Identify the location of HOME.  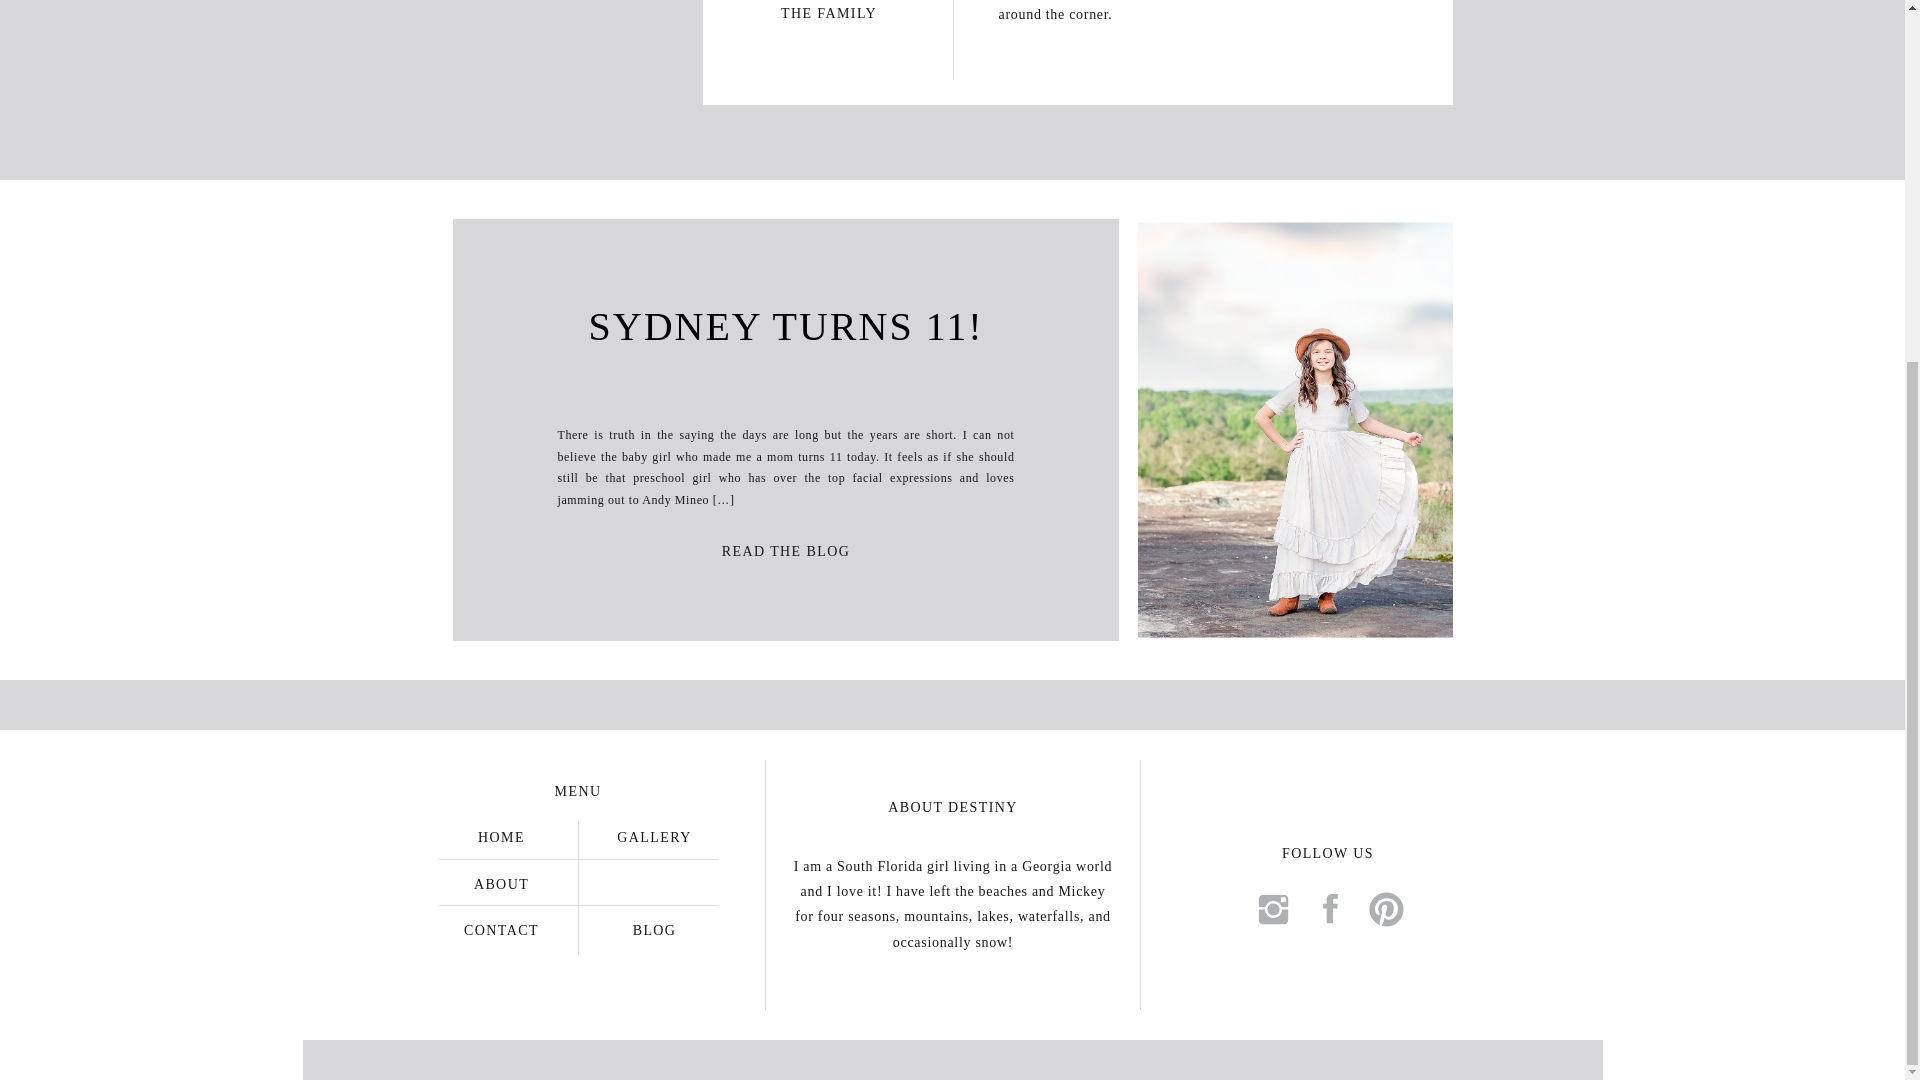
(502, 836).